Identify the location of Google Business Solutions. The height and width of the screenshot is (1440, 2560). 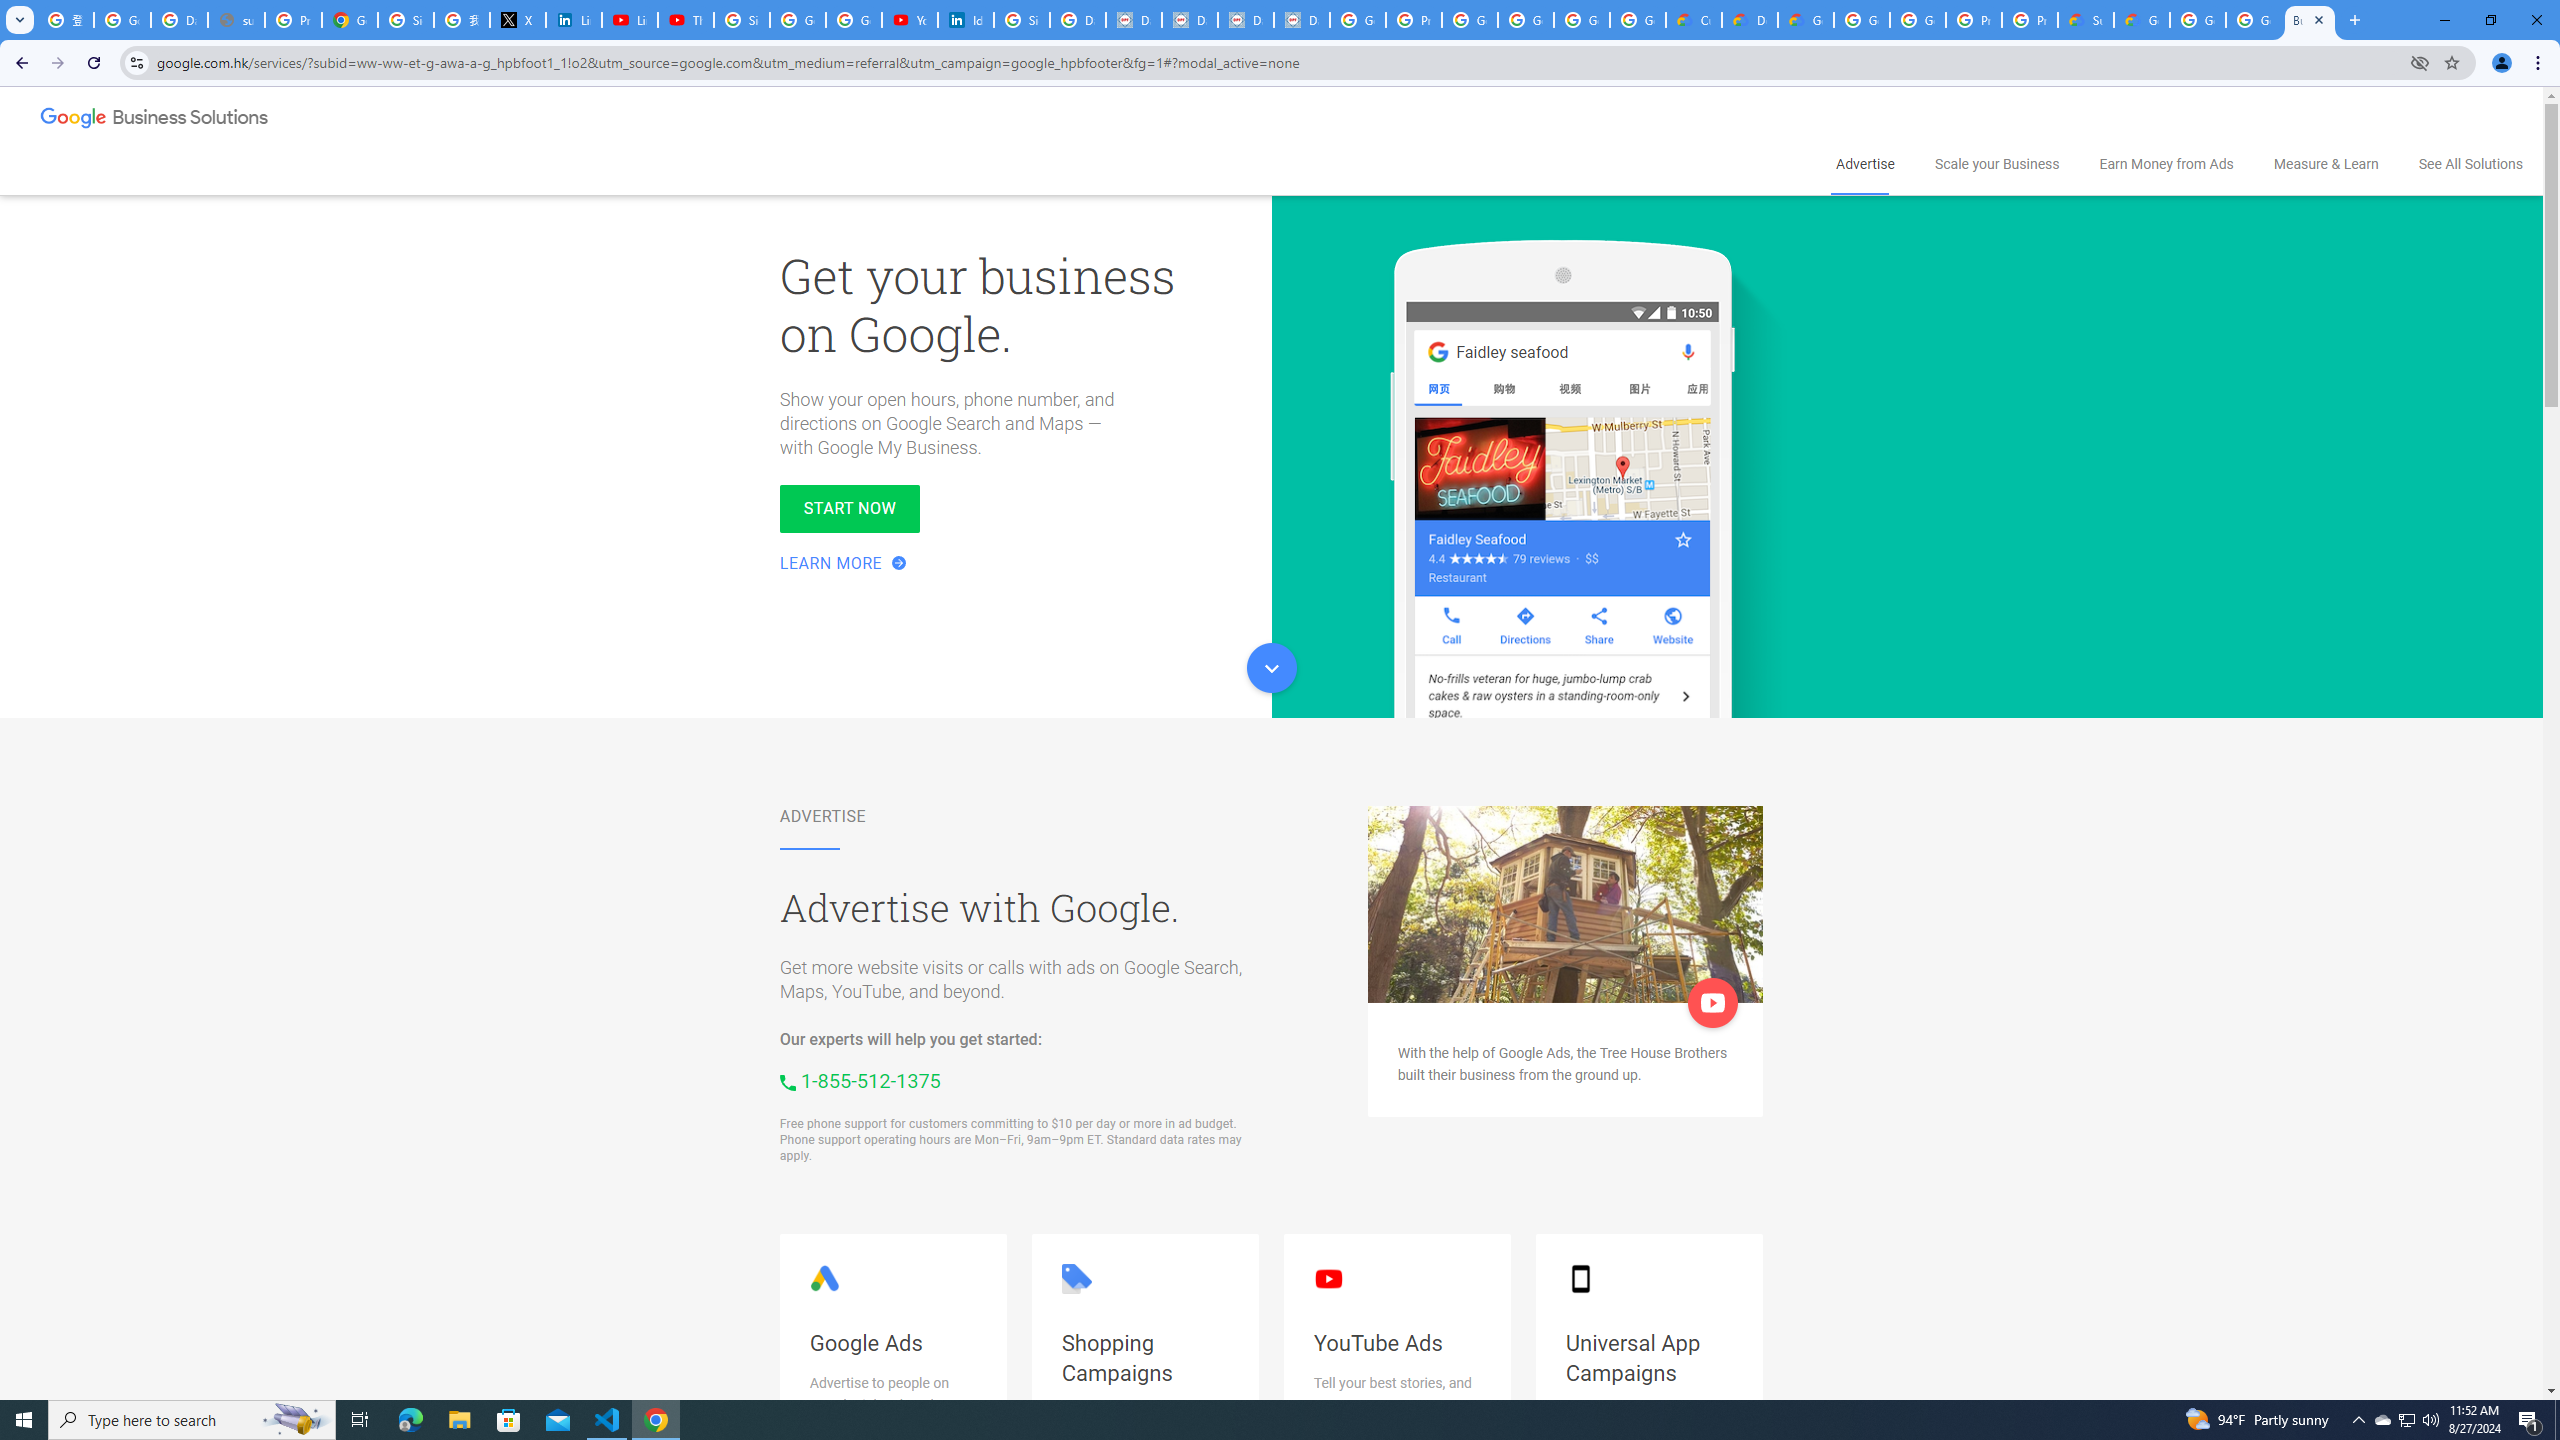
(156, 120).